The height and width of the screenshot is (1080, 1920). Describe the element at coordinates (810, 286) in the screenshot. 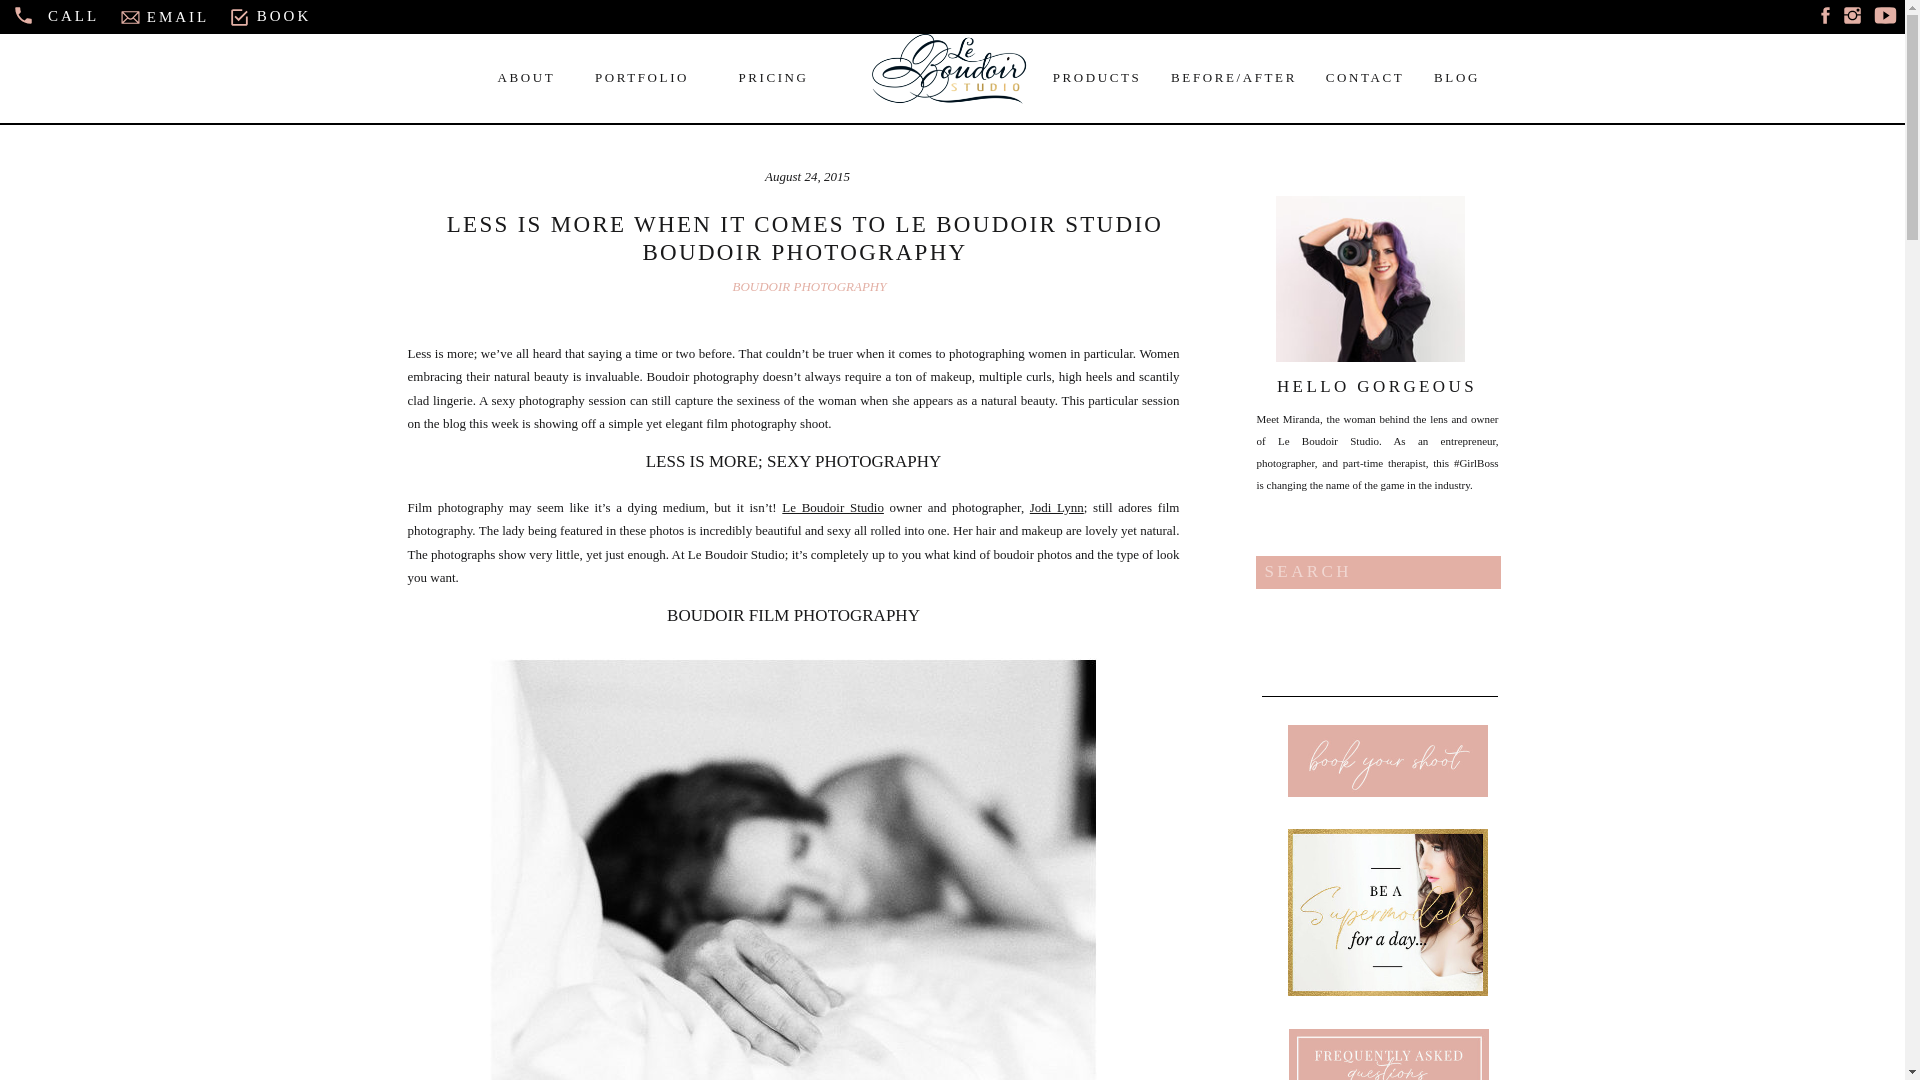

I see `BOUDOIR PHOTOGRAPHY` at that location.